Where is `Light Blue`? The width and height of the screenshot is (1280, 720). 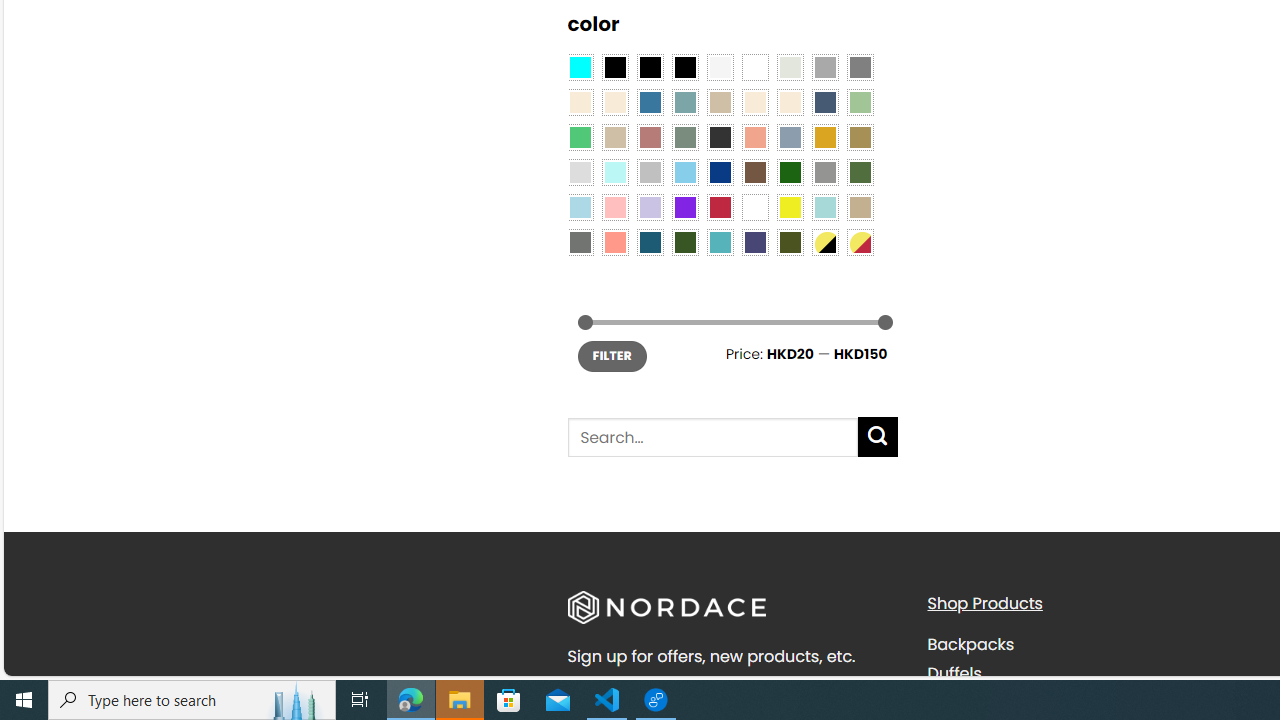
Light Blue is located at coordinates (580, 208).